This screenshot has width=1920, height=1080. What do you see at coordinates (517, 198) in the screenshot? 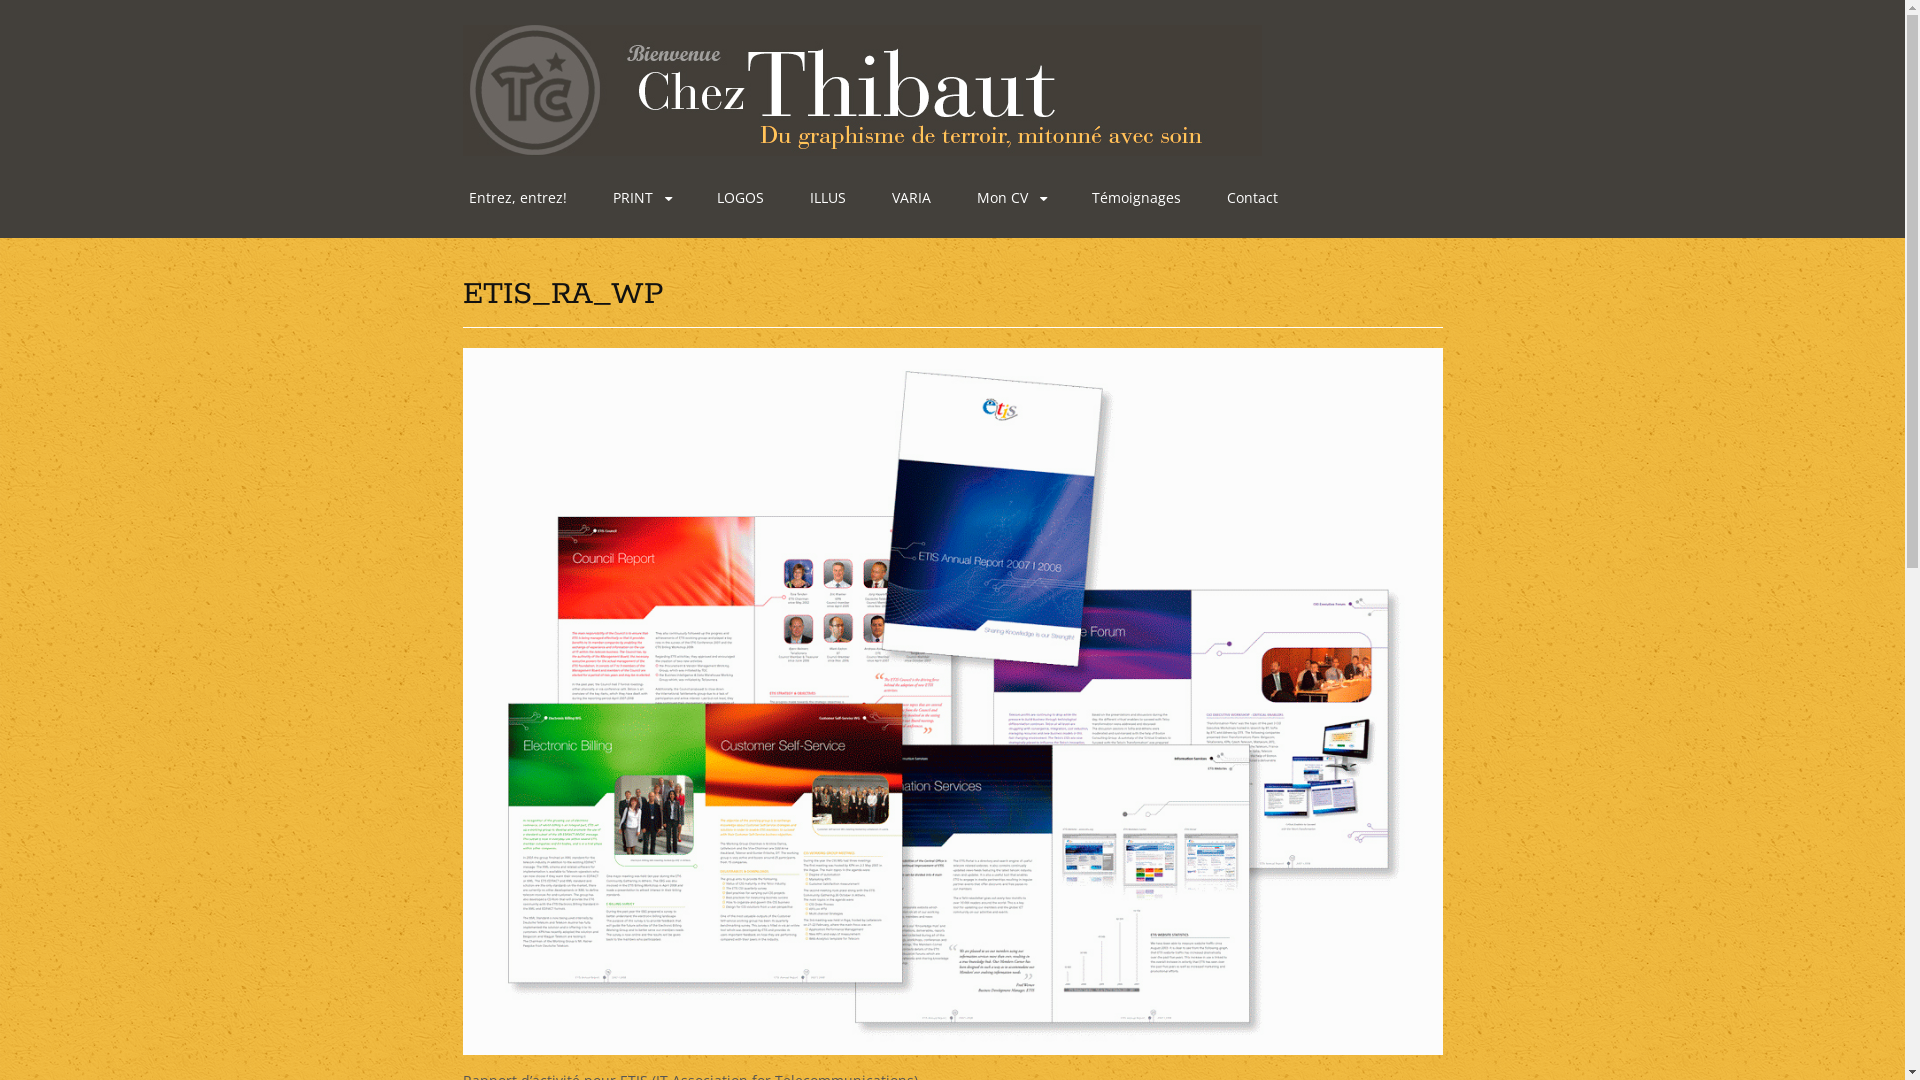
I see `Entrez, entrez!` at bounding box center [517, 198].